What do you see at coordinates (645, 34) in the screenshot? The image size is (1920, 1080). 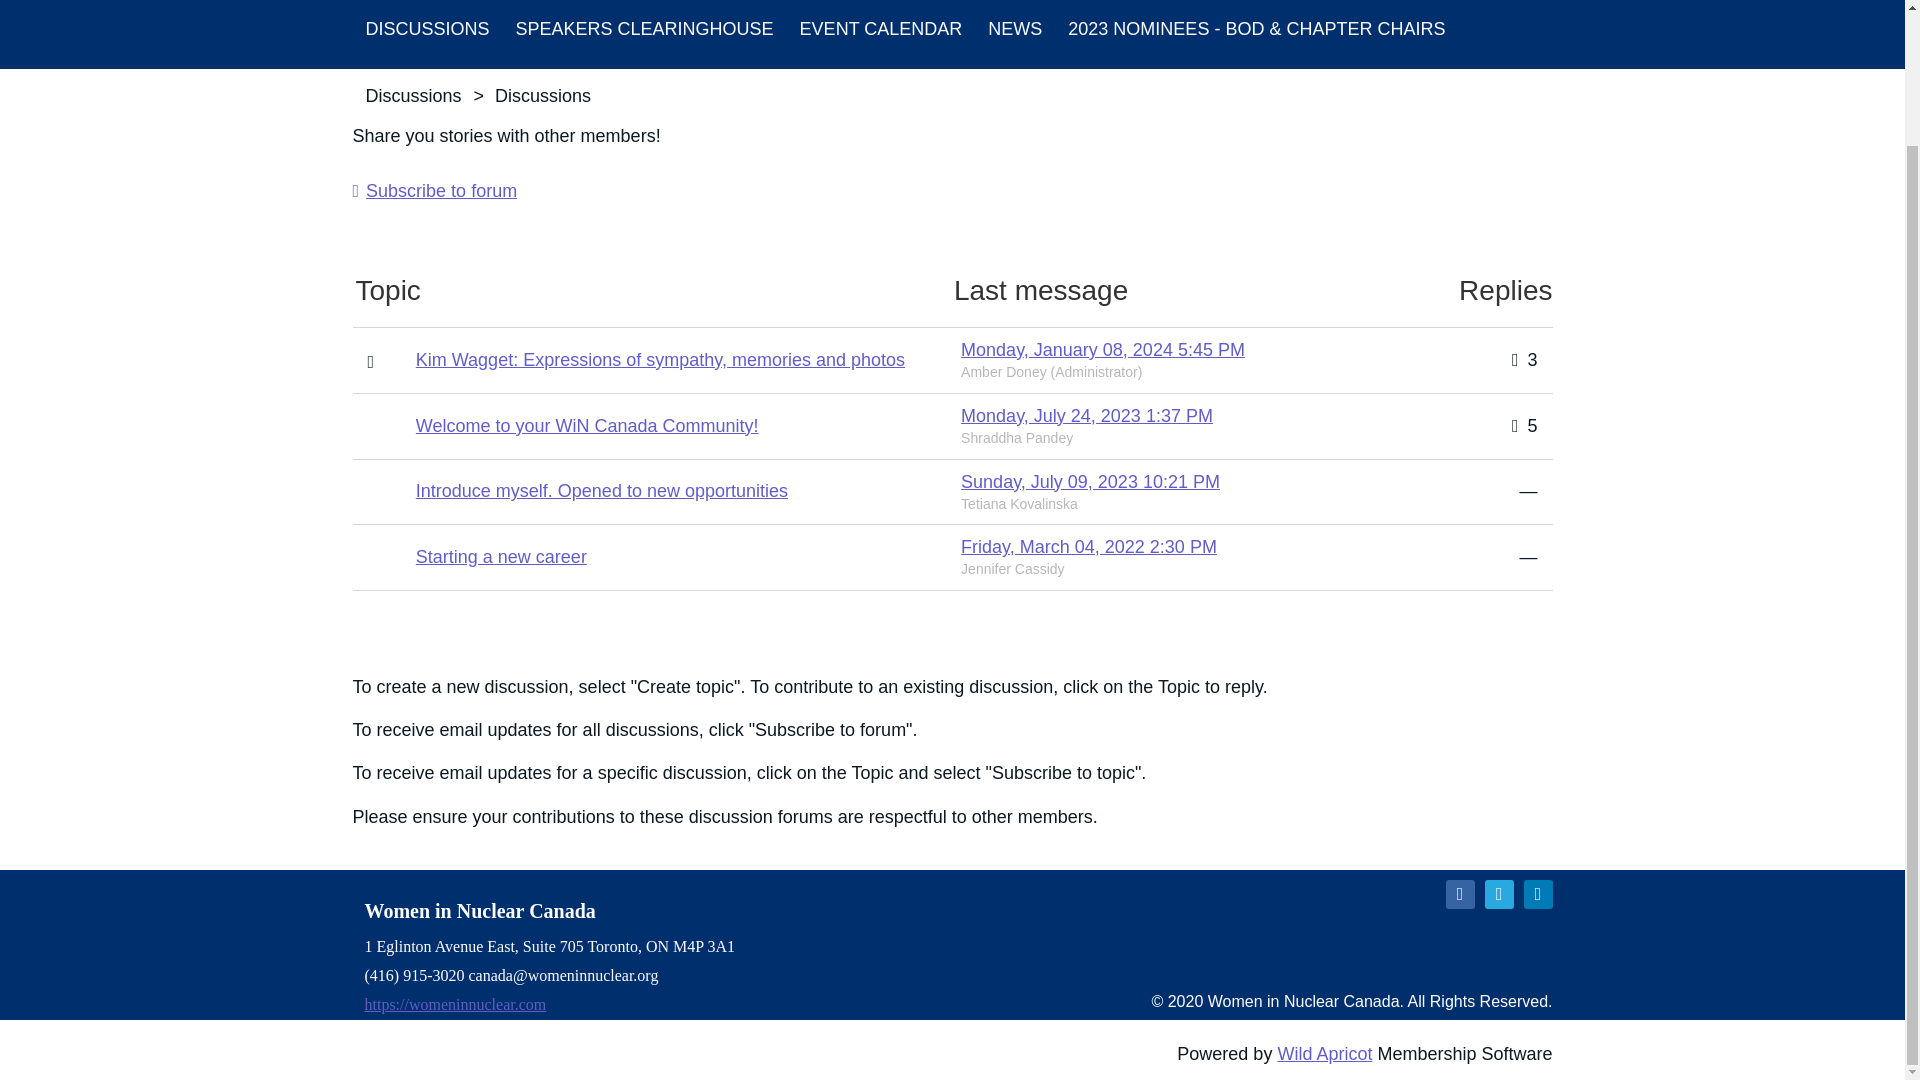 I see `SPEAKERS CLEARINGHOUSE` at bounding box center [645, 34].